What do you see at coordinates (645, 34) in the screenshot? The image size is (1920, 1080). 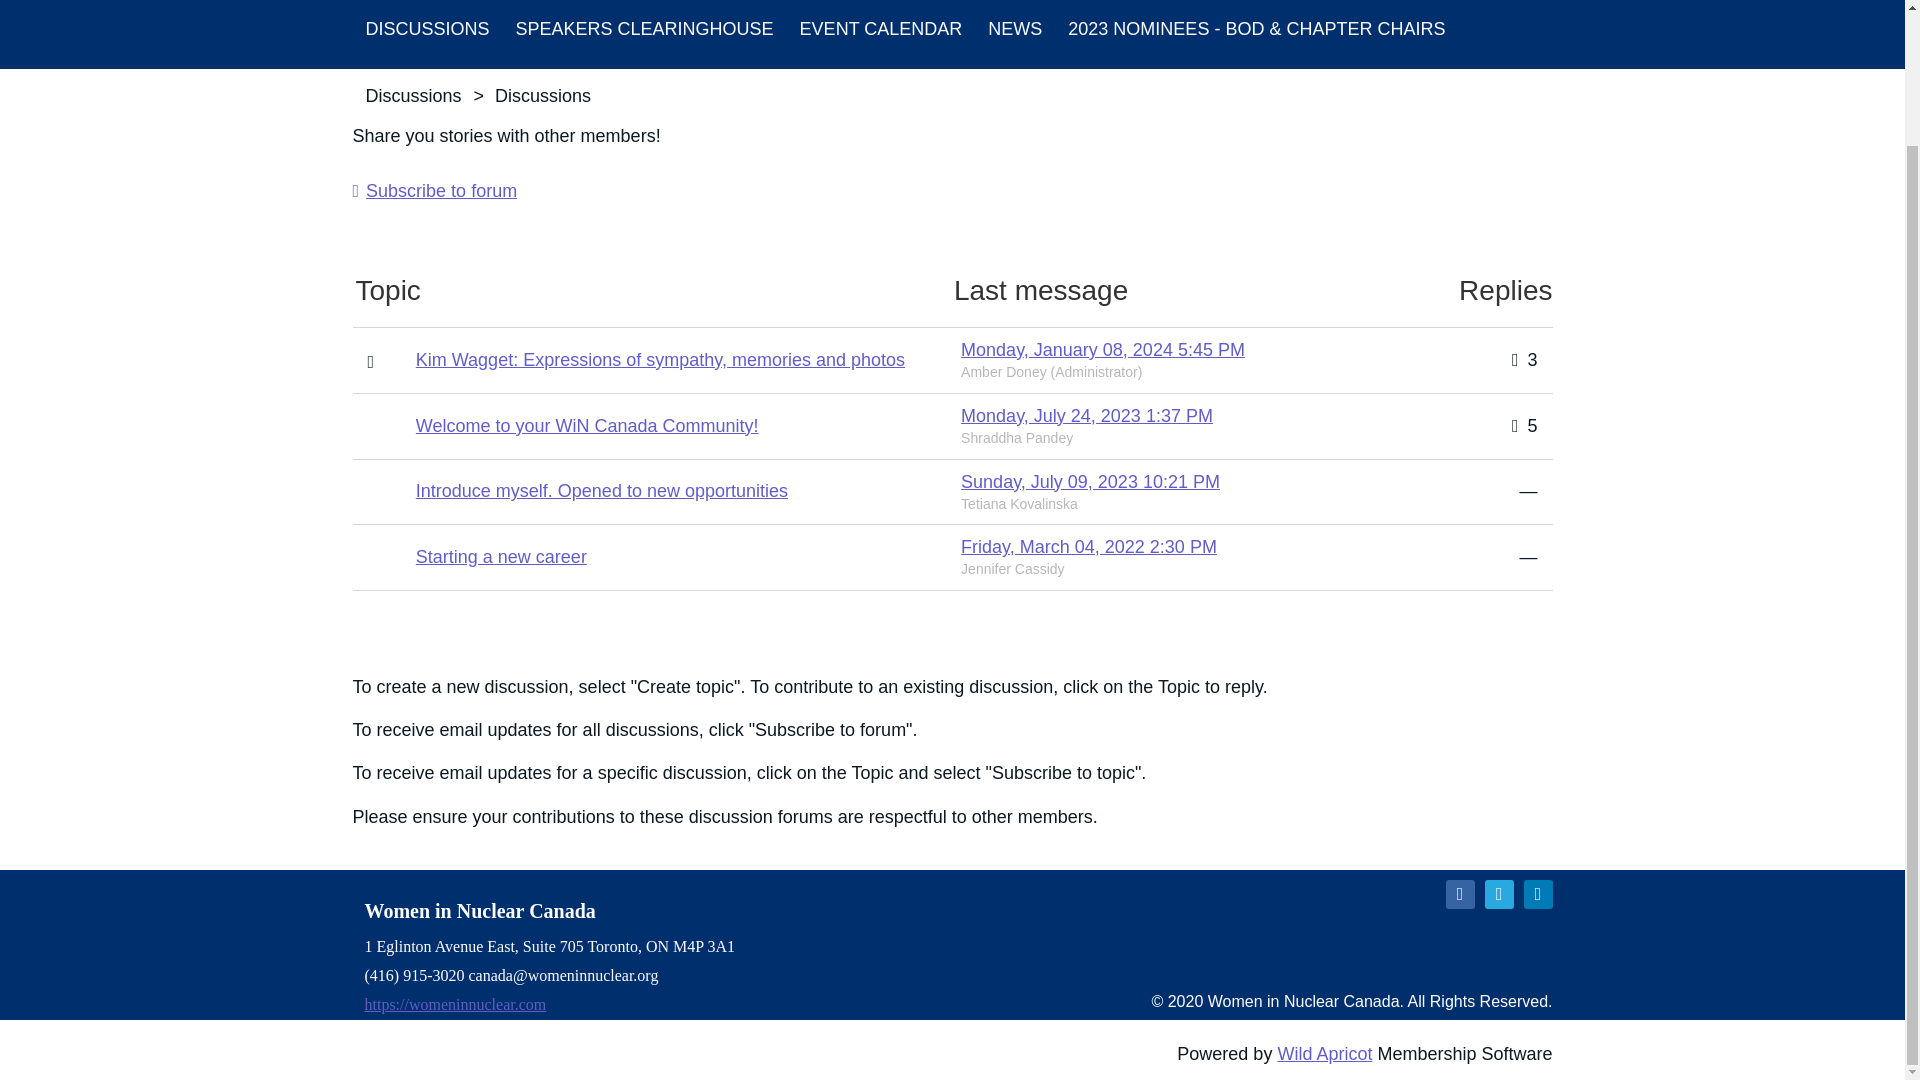 I see `SPEAKERS CLEARINGHOUSE` at bounding box center [645, 34].